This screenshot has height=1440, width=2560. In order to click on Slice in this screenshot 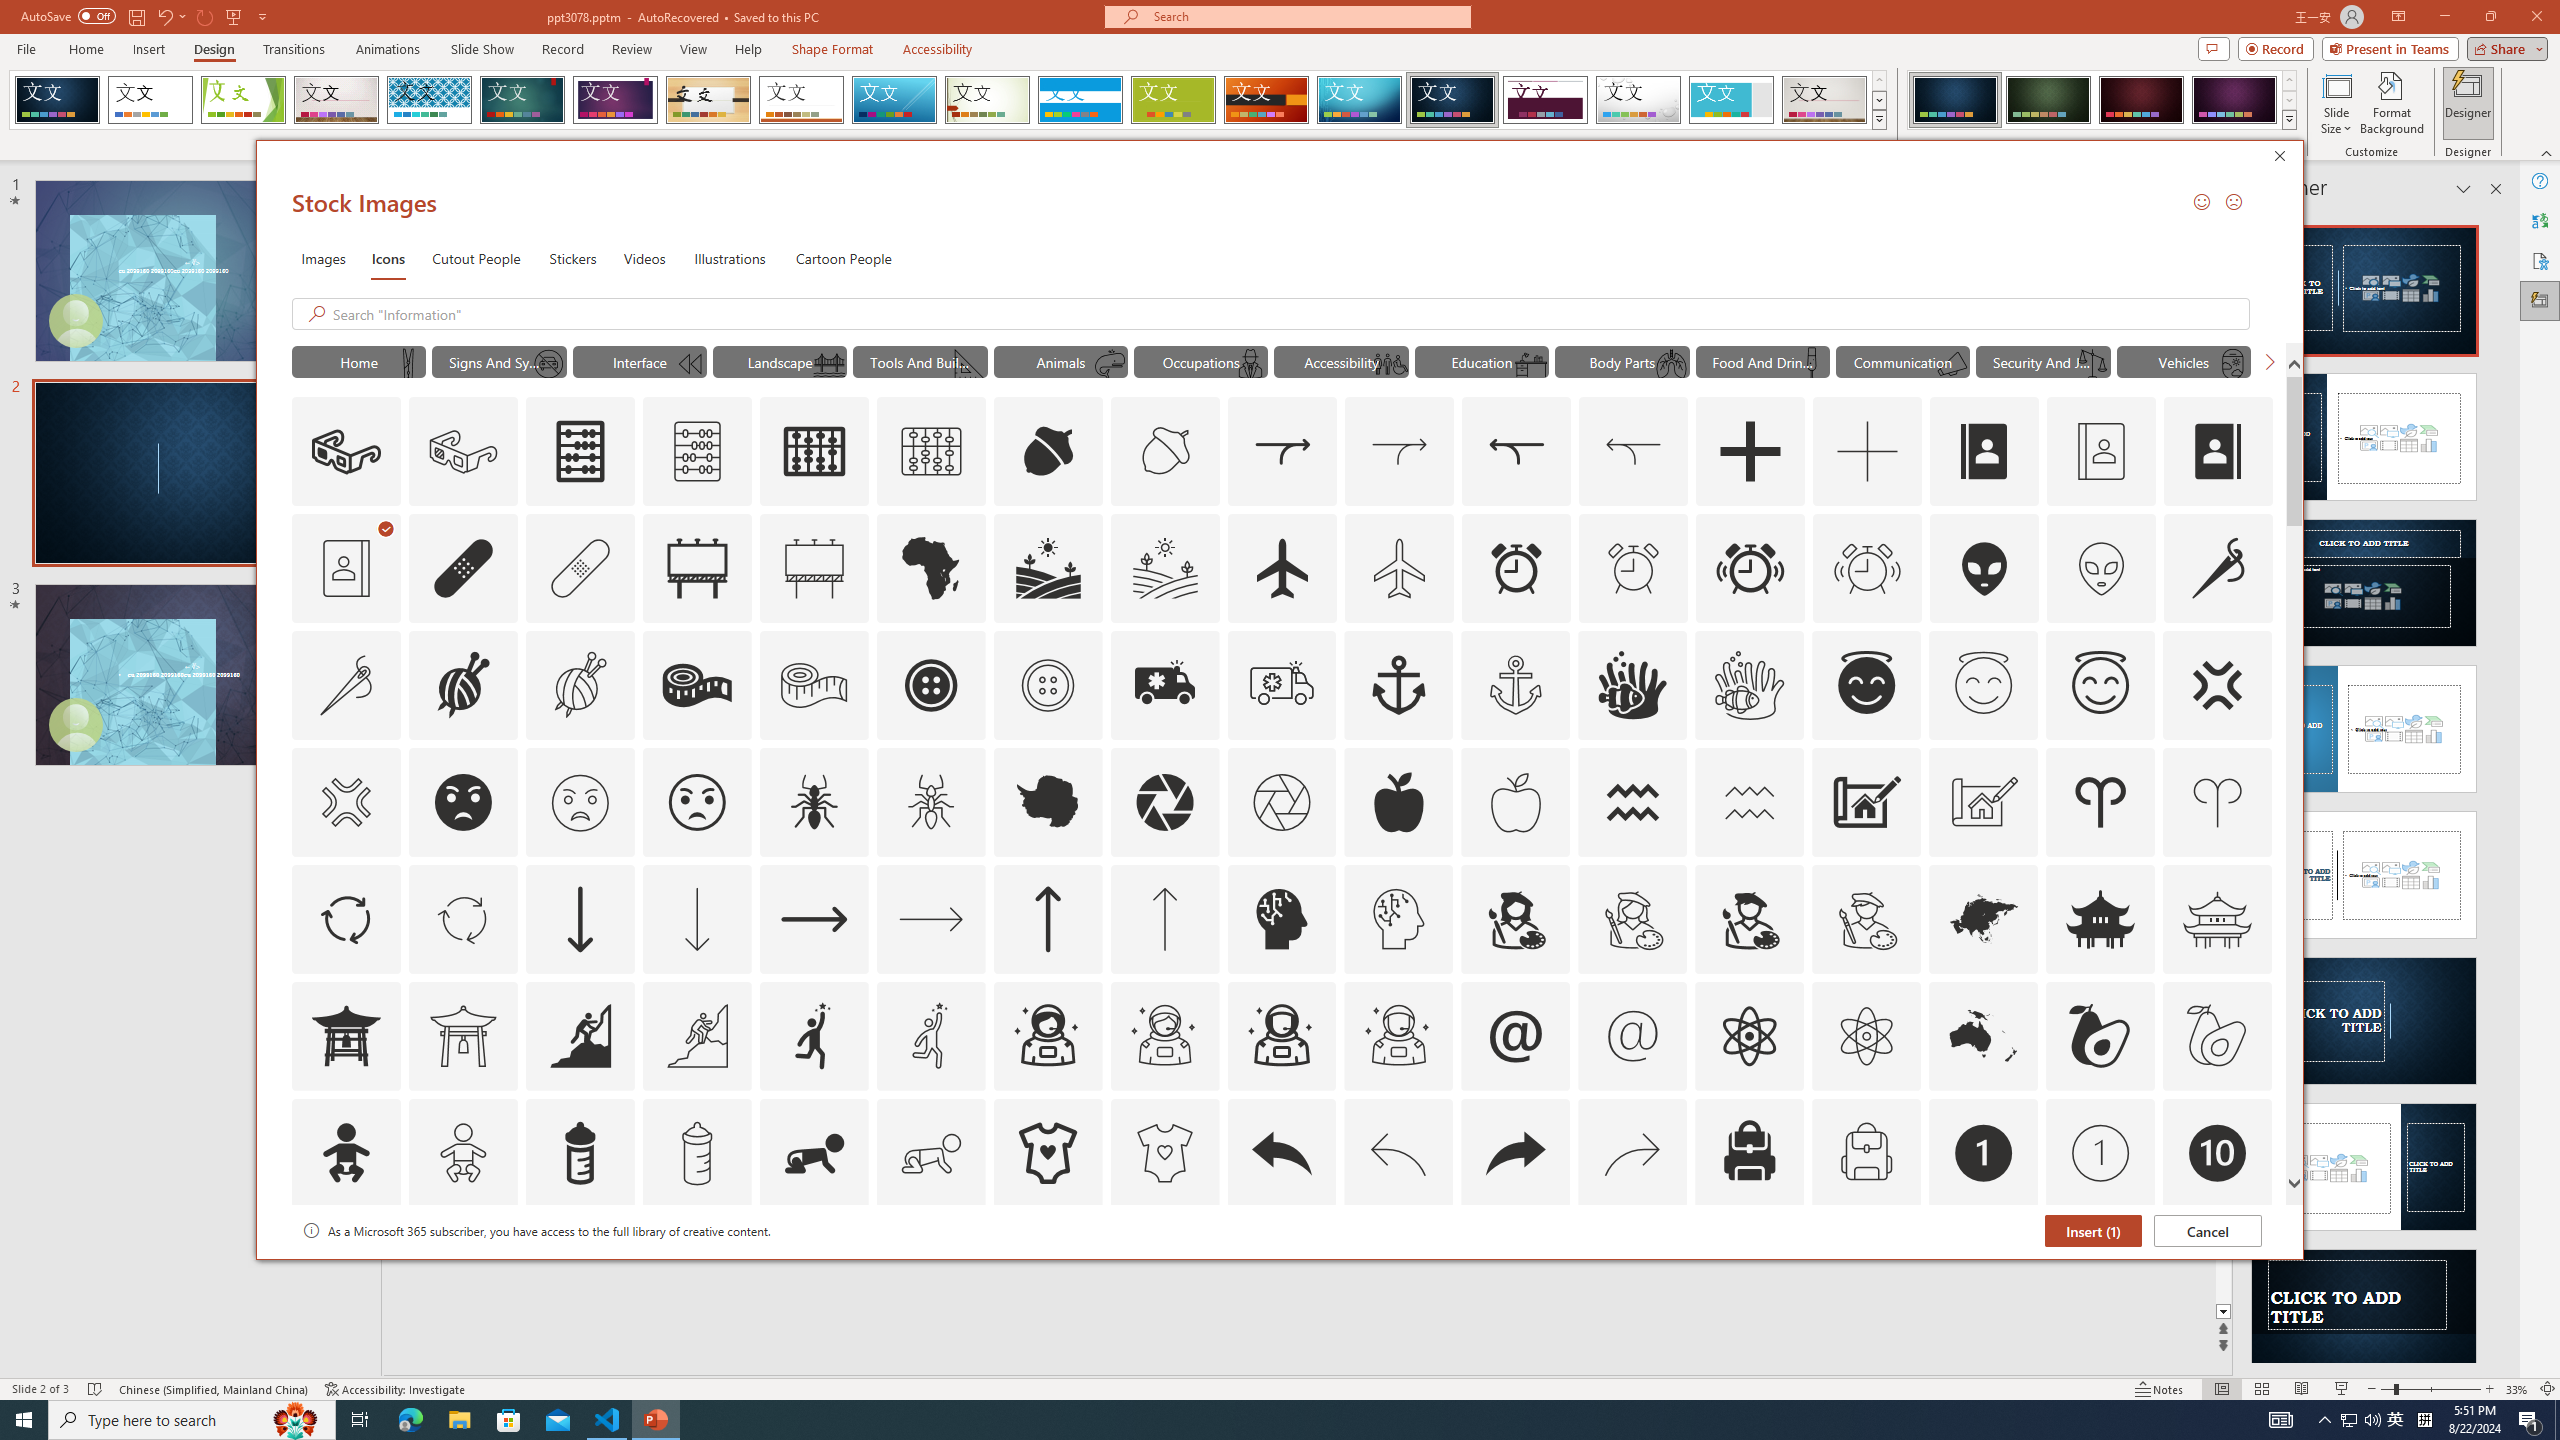, I will do `click(894, 100)`.